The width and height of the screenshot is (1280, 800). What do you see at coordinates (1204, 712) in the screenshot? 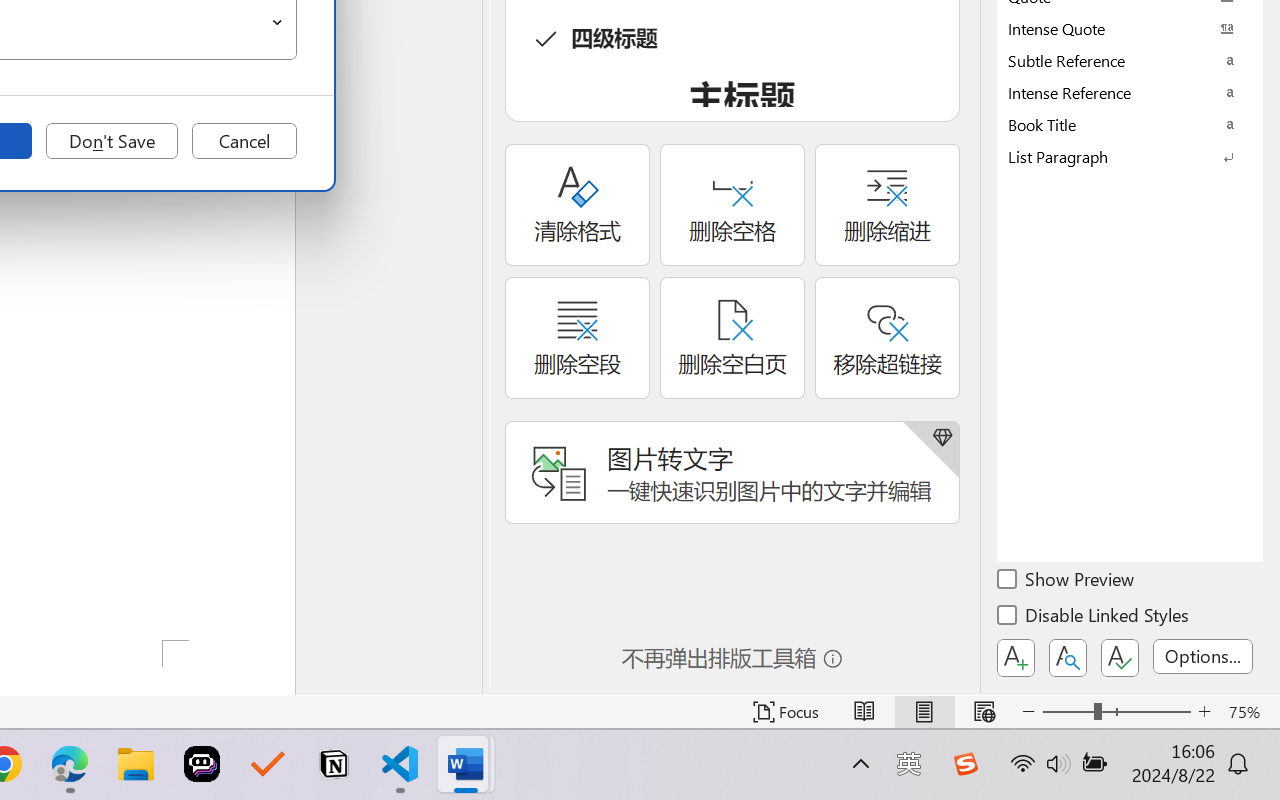
I see `Zoom In` at bounding box center [1204, 712].